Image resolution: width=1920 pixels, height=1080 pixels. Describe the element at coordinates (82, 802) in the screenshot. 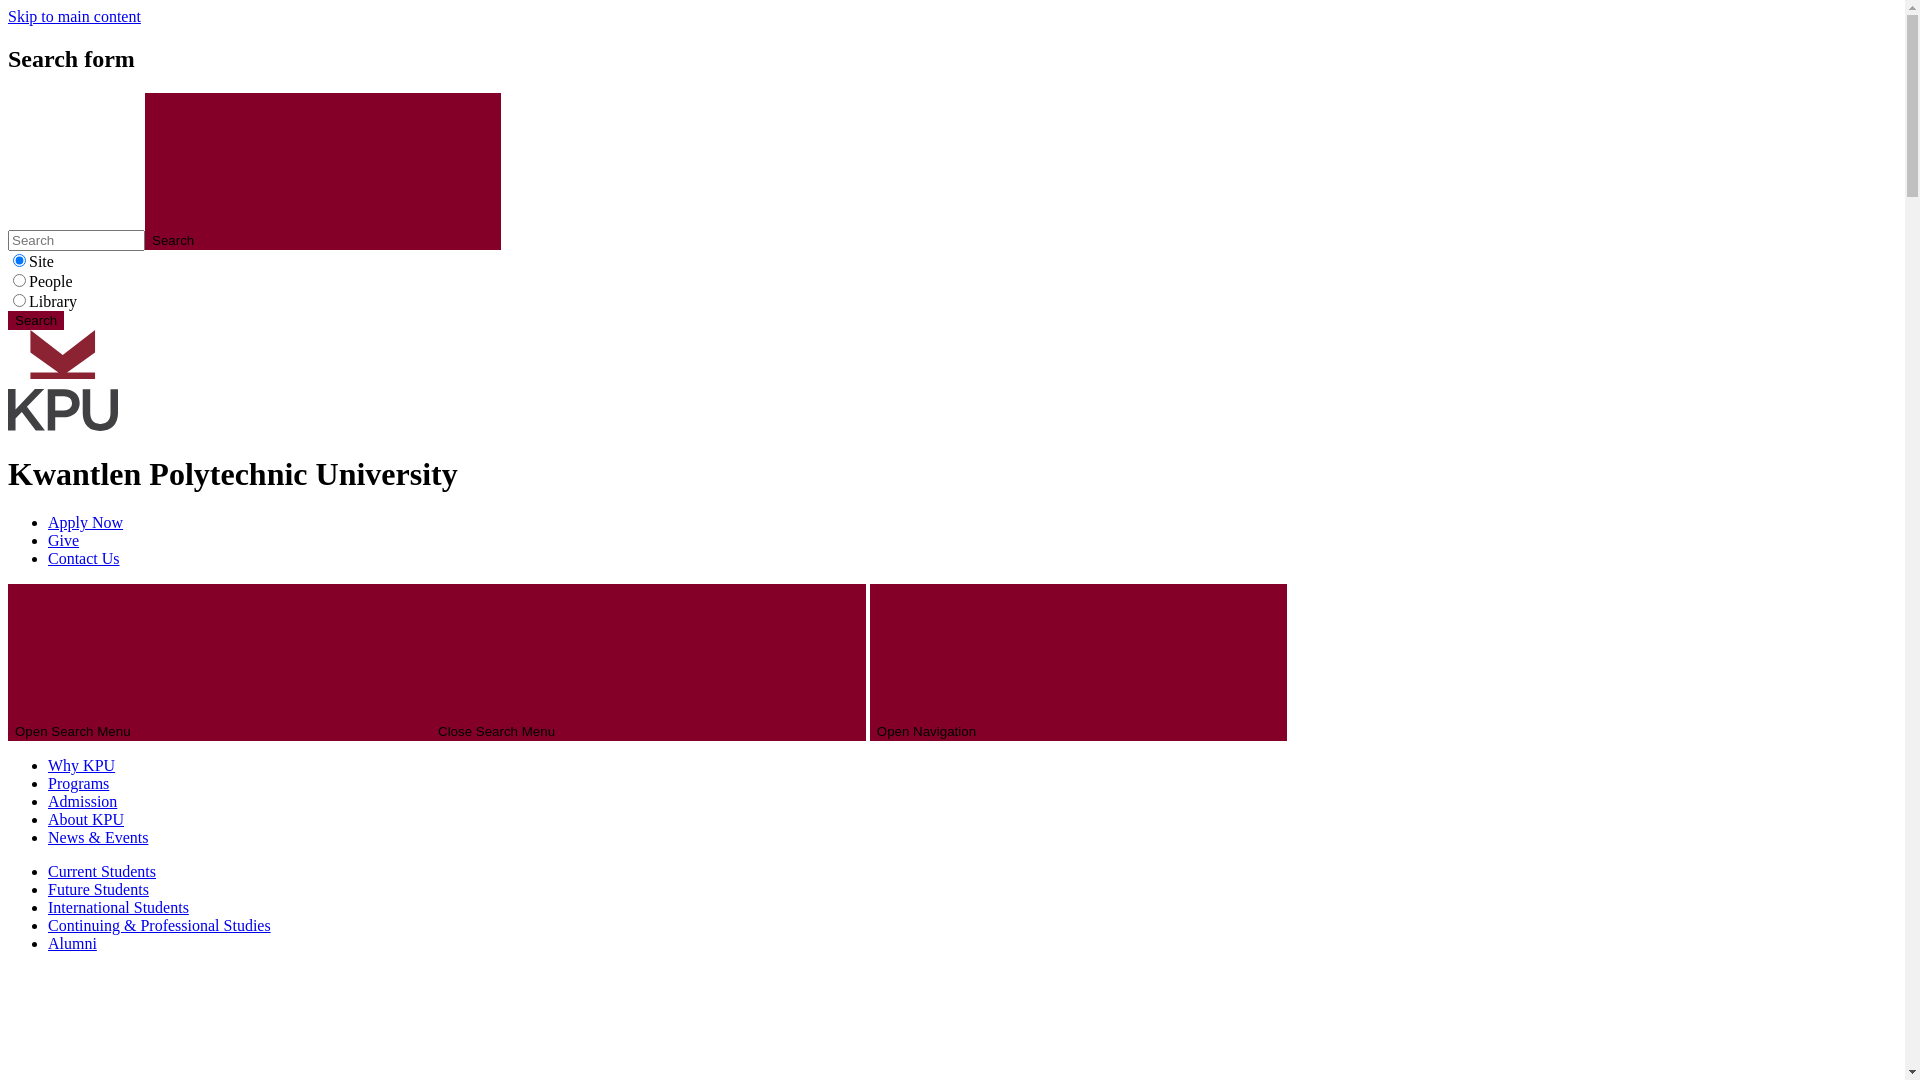

I see `Admission` at that location.